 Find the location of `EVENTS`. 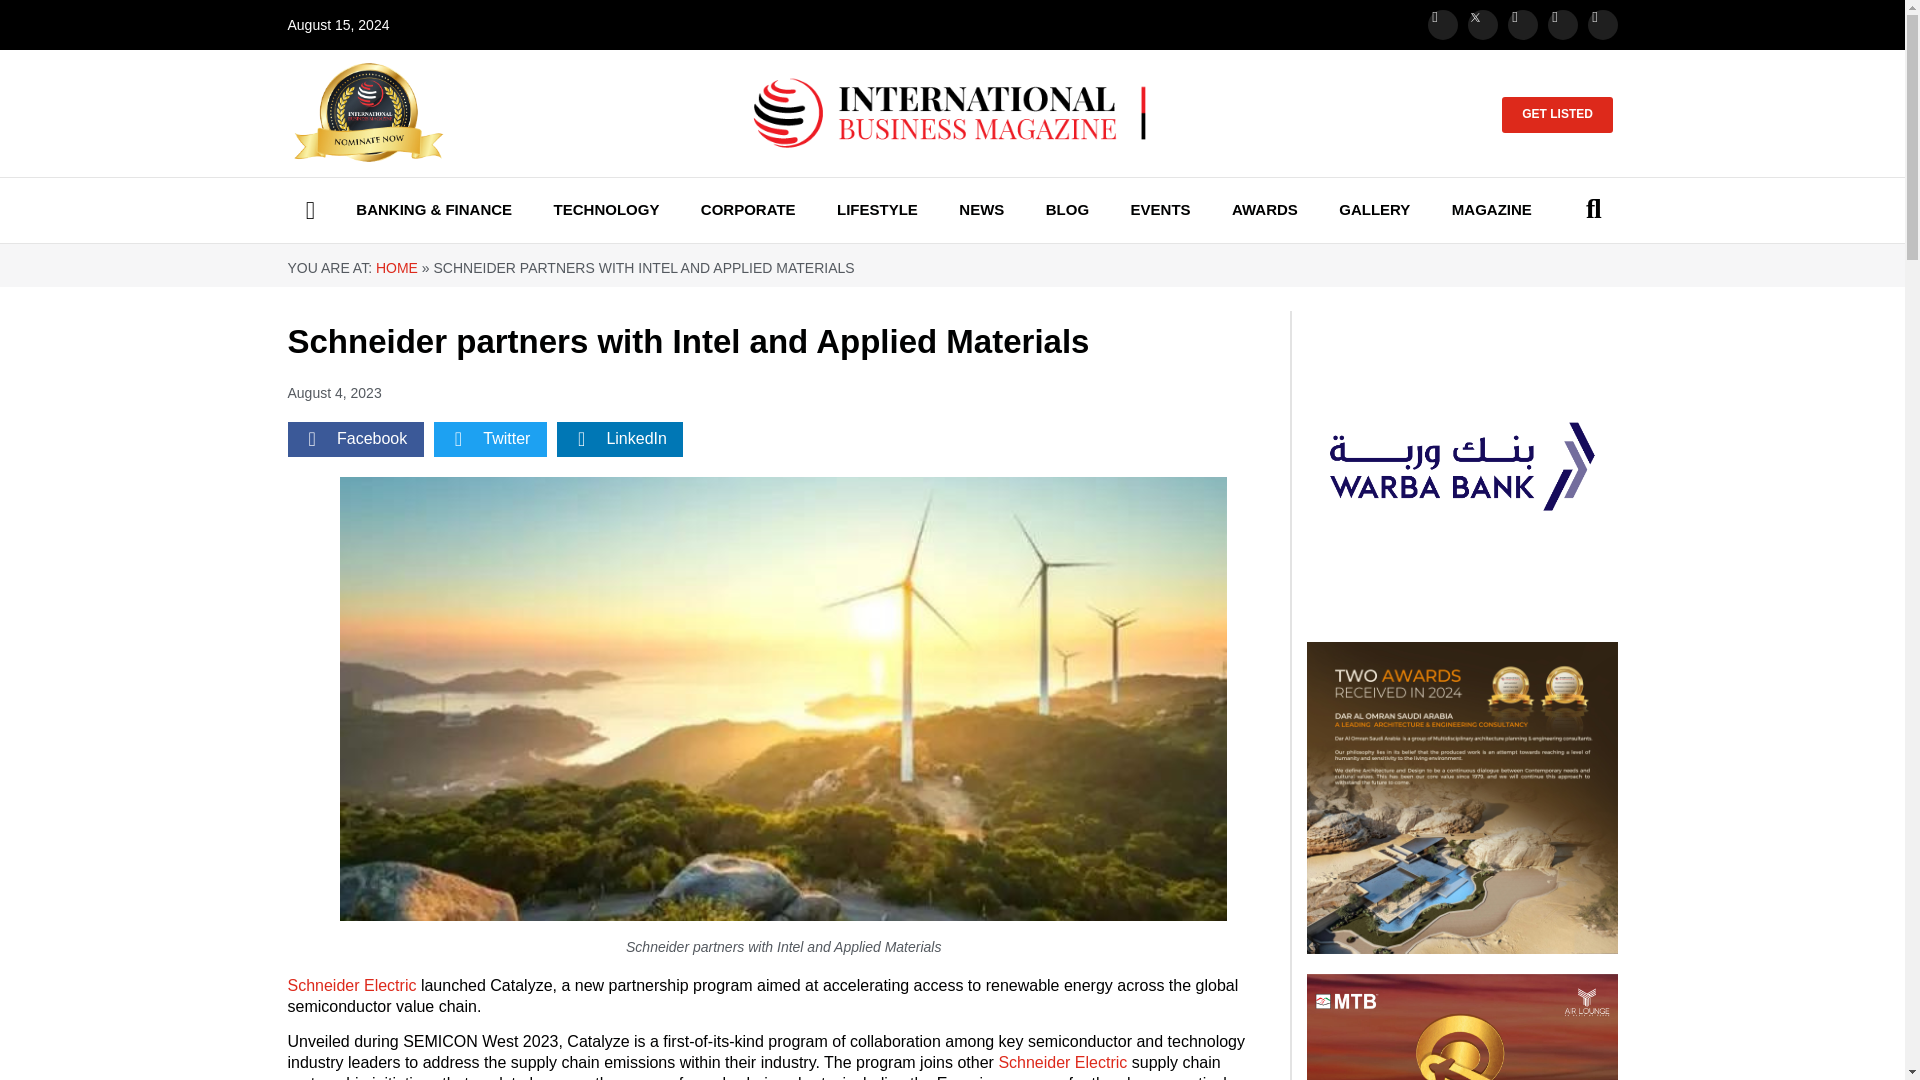

EVENTS is located at coordinates (1159, 210).